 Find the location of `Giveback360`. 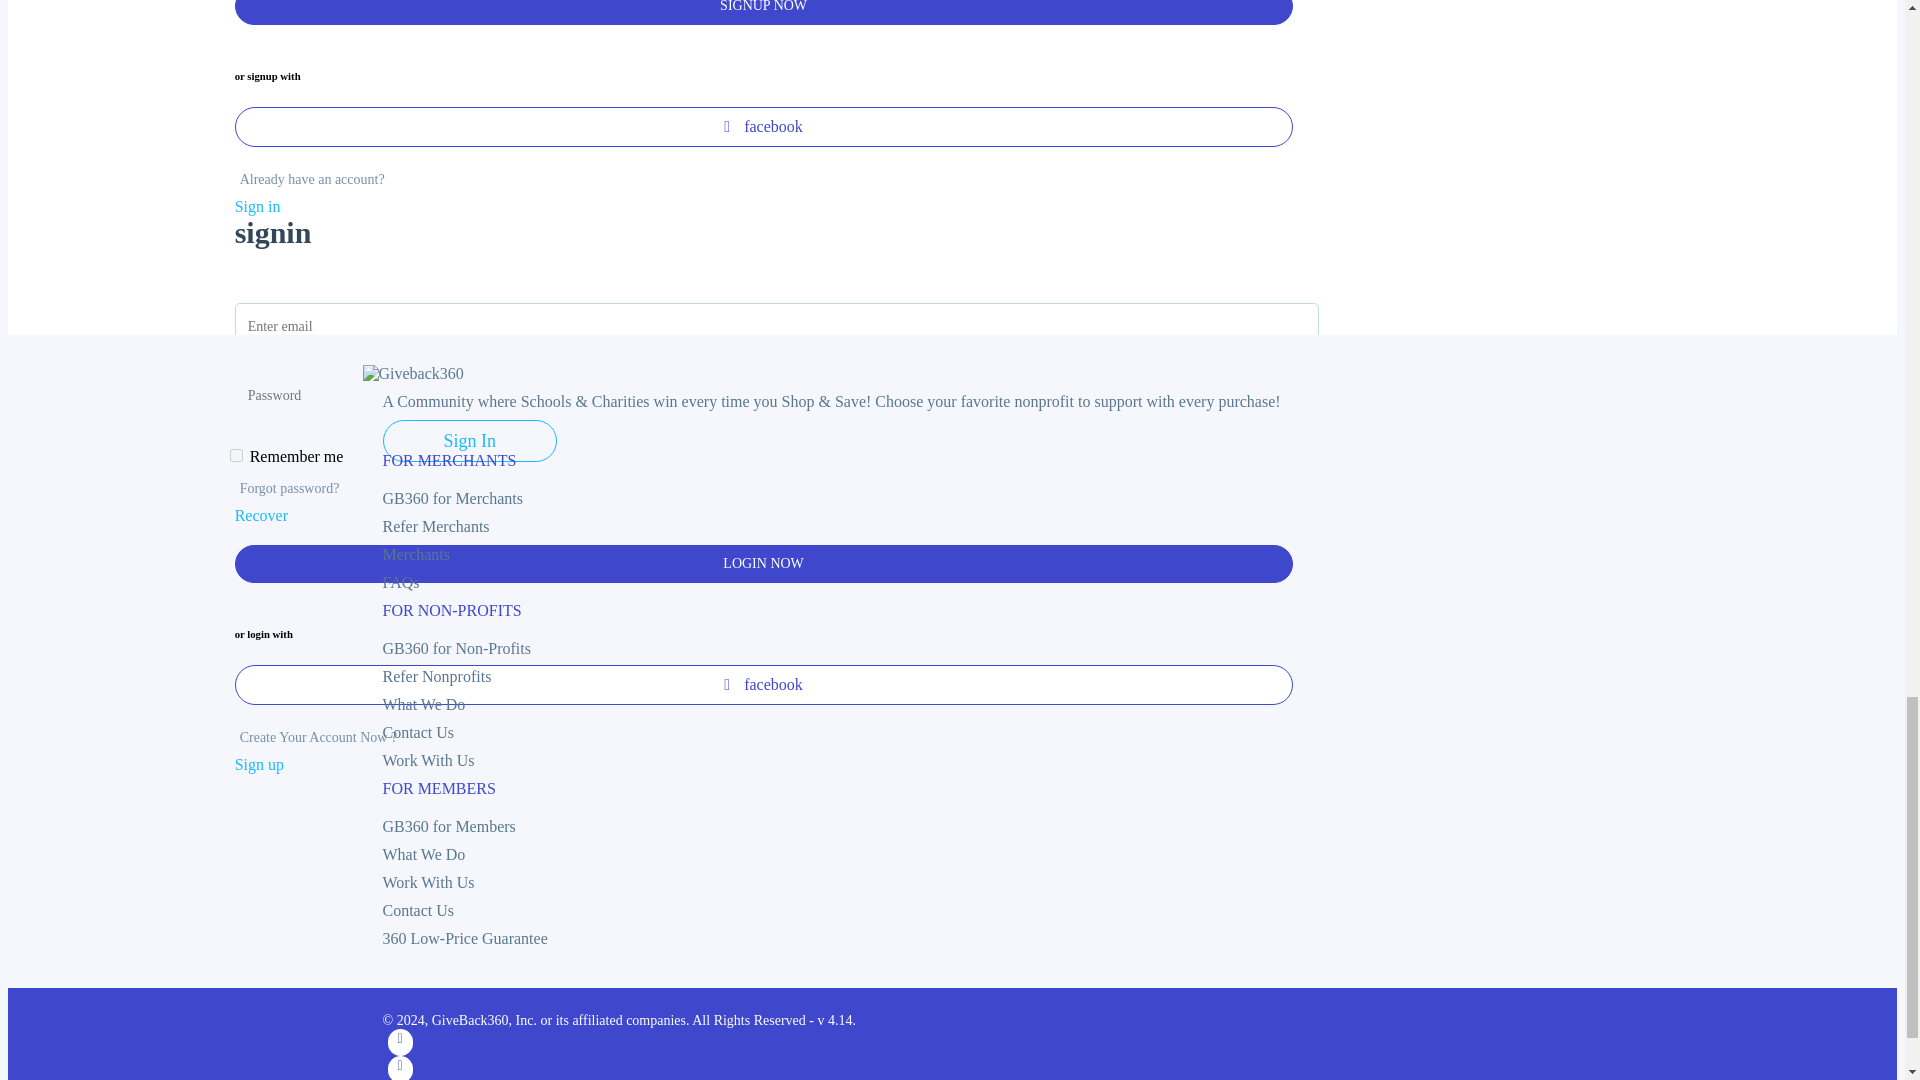

Giveback360 is located at coordinates (412, 374).